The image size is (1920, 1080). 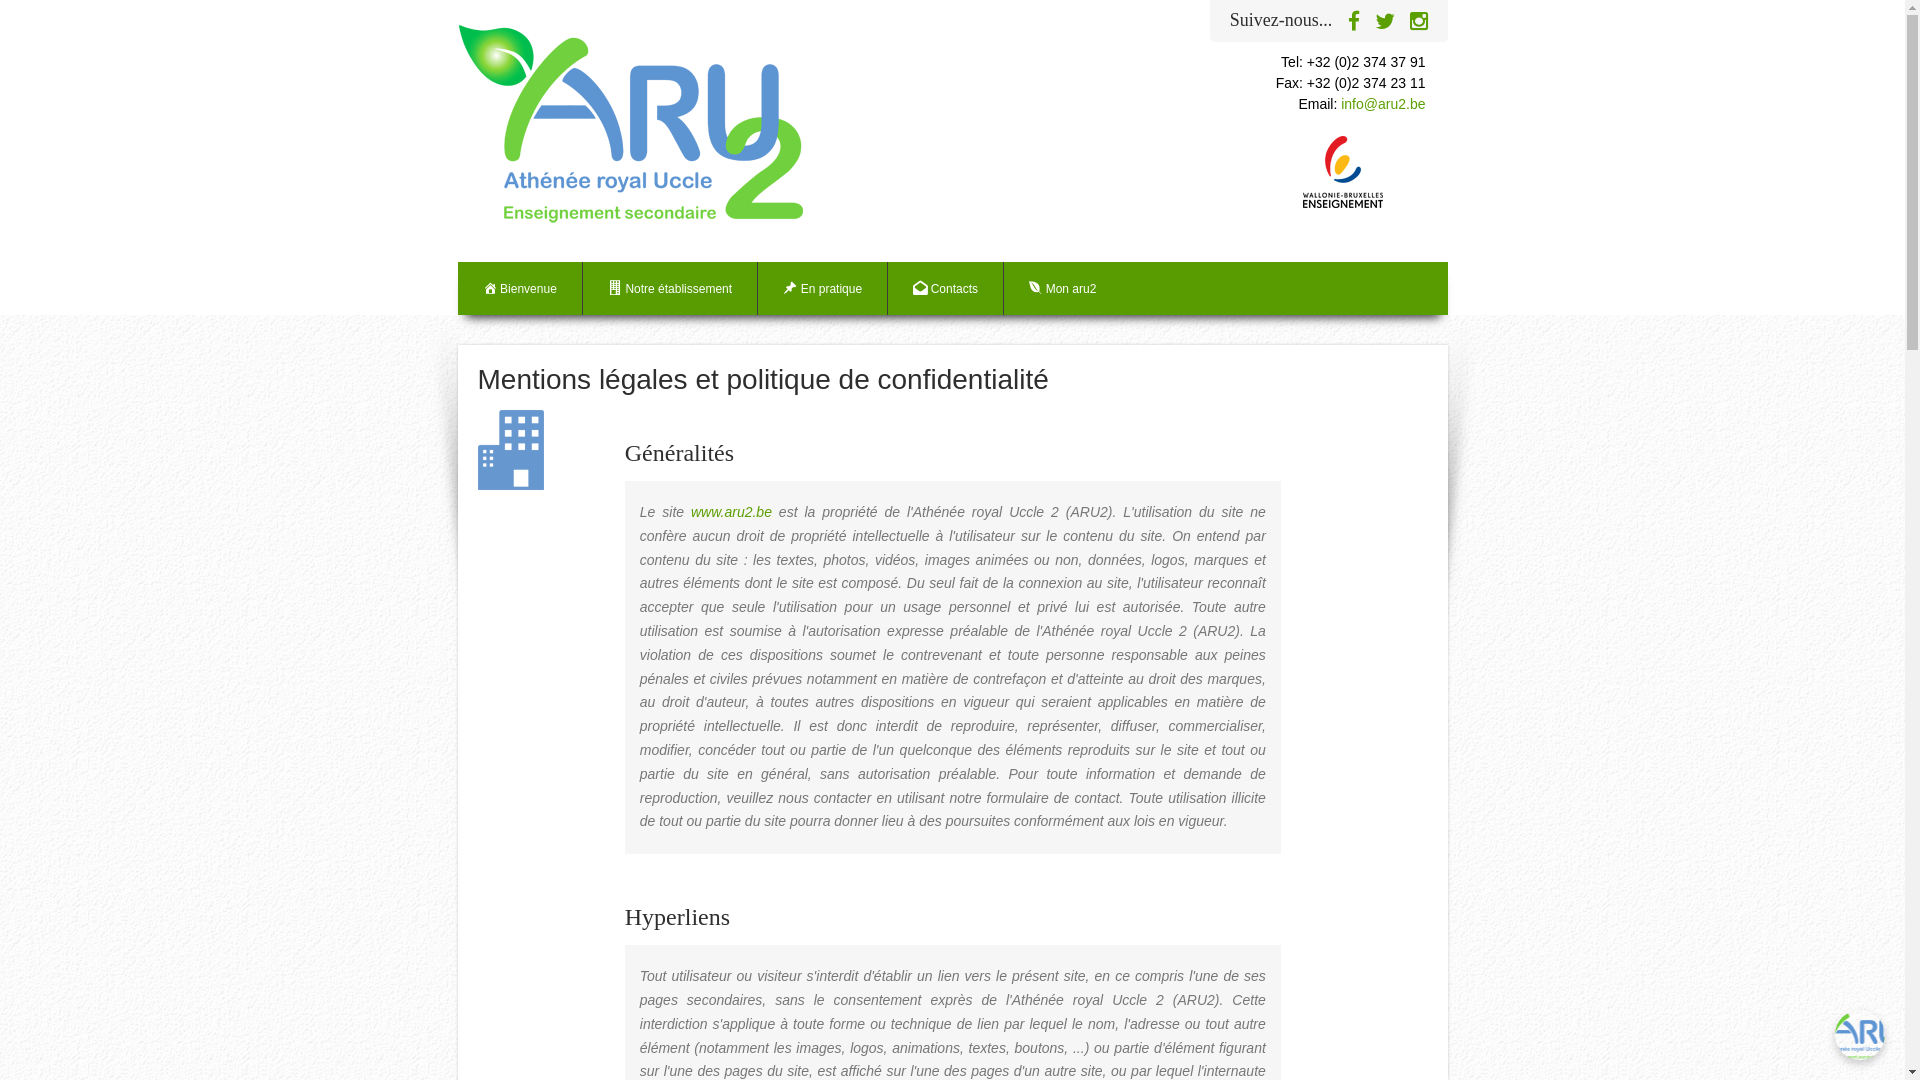 What do you see at coordinates (732, 512) in the screenshot?
I see `www.aru2.be` at bounding box center [732, 512].